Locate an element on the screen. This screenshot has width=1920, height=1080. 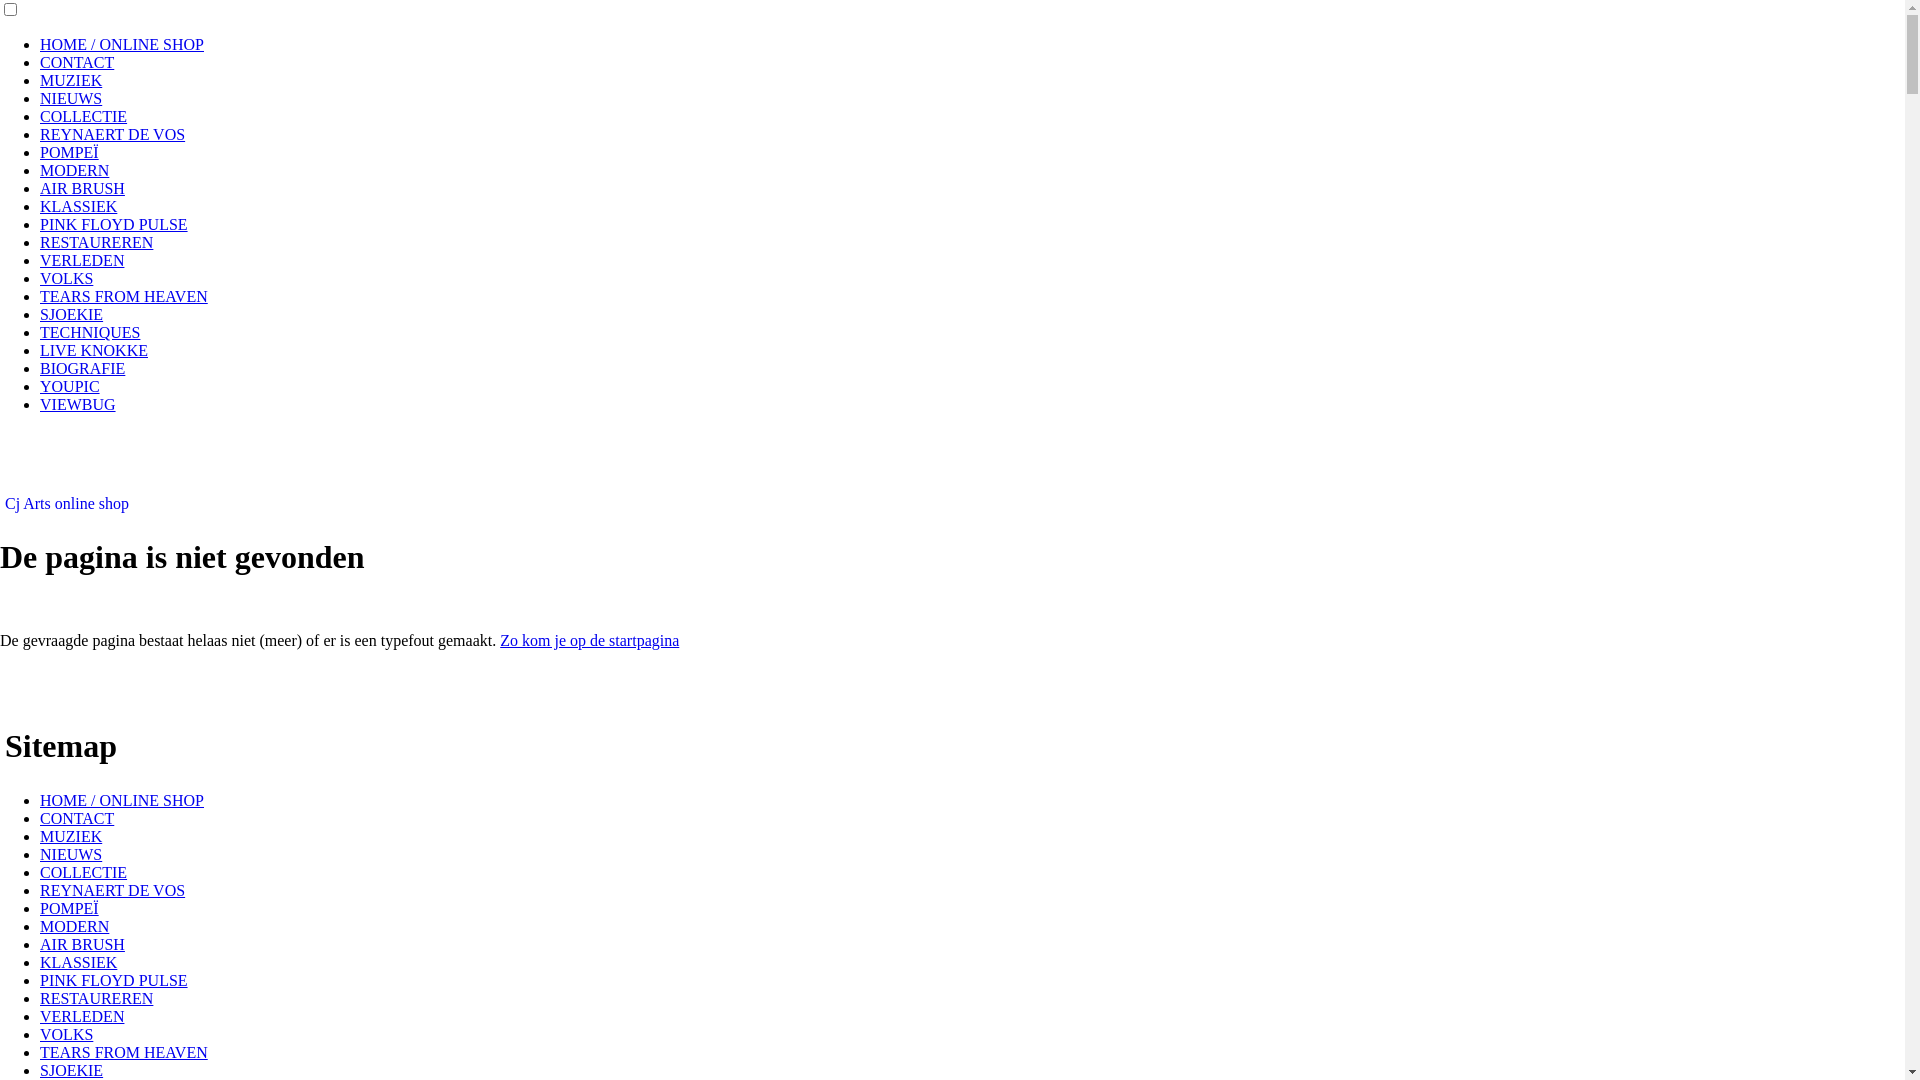
CONTACT is located at coordinates (77, 818).